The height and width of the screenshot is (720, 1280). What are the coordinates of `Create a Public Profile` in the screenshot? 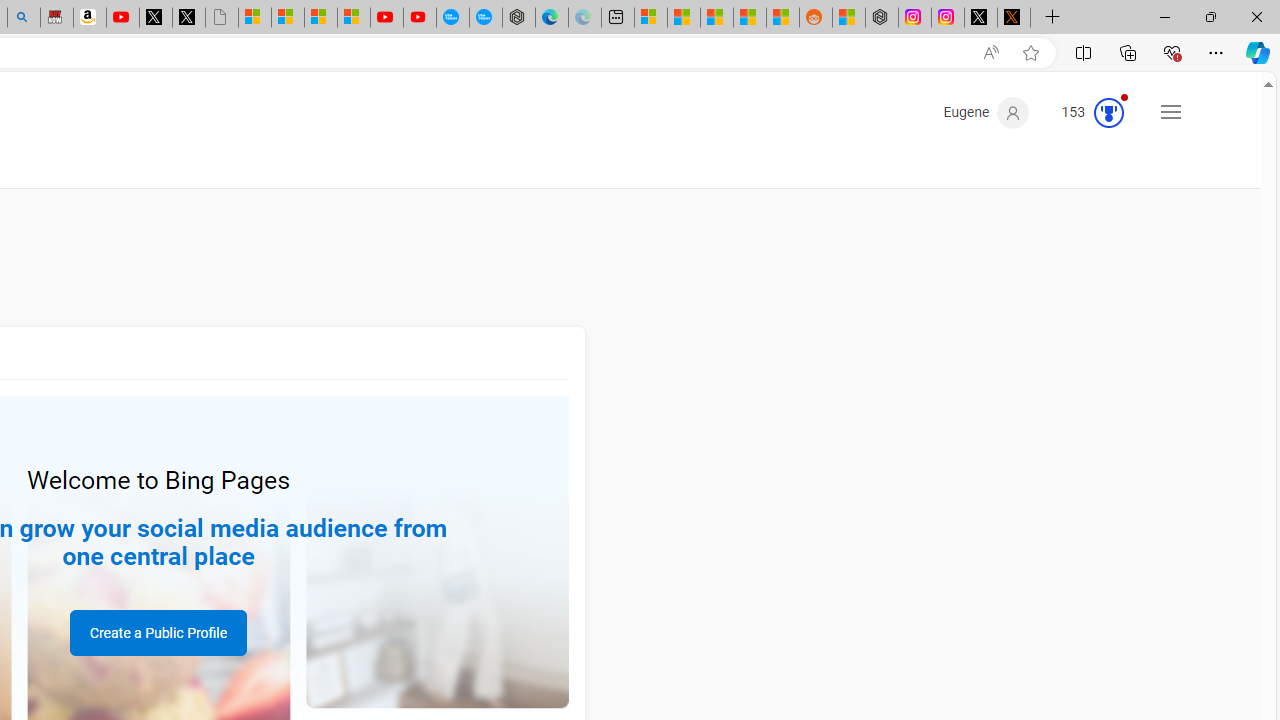 It's located at (158, 632).